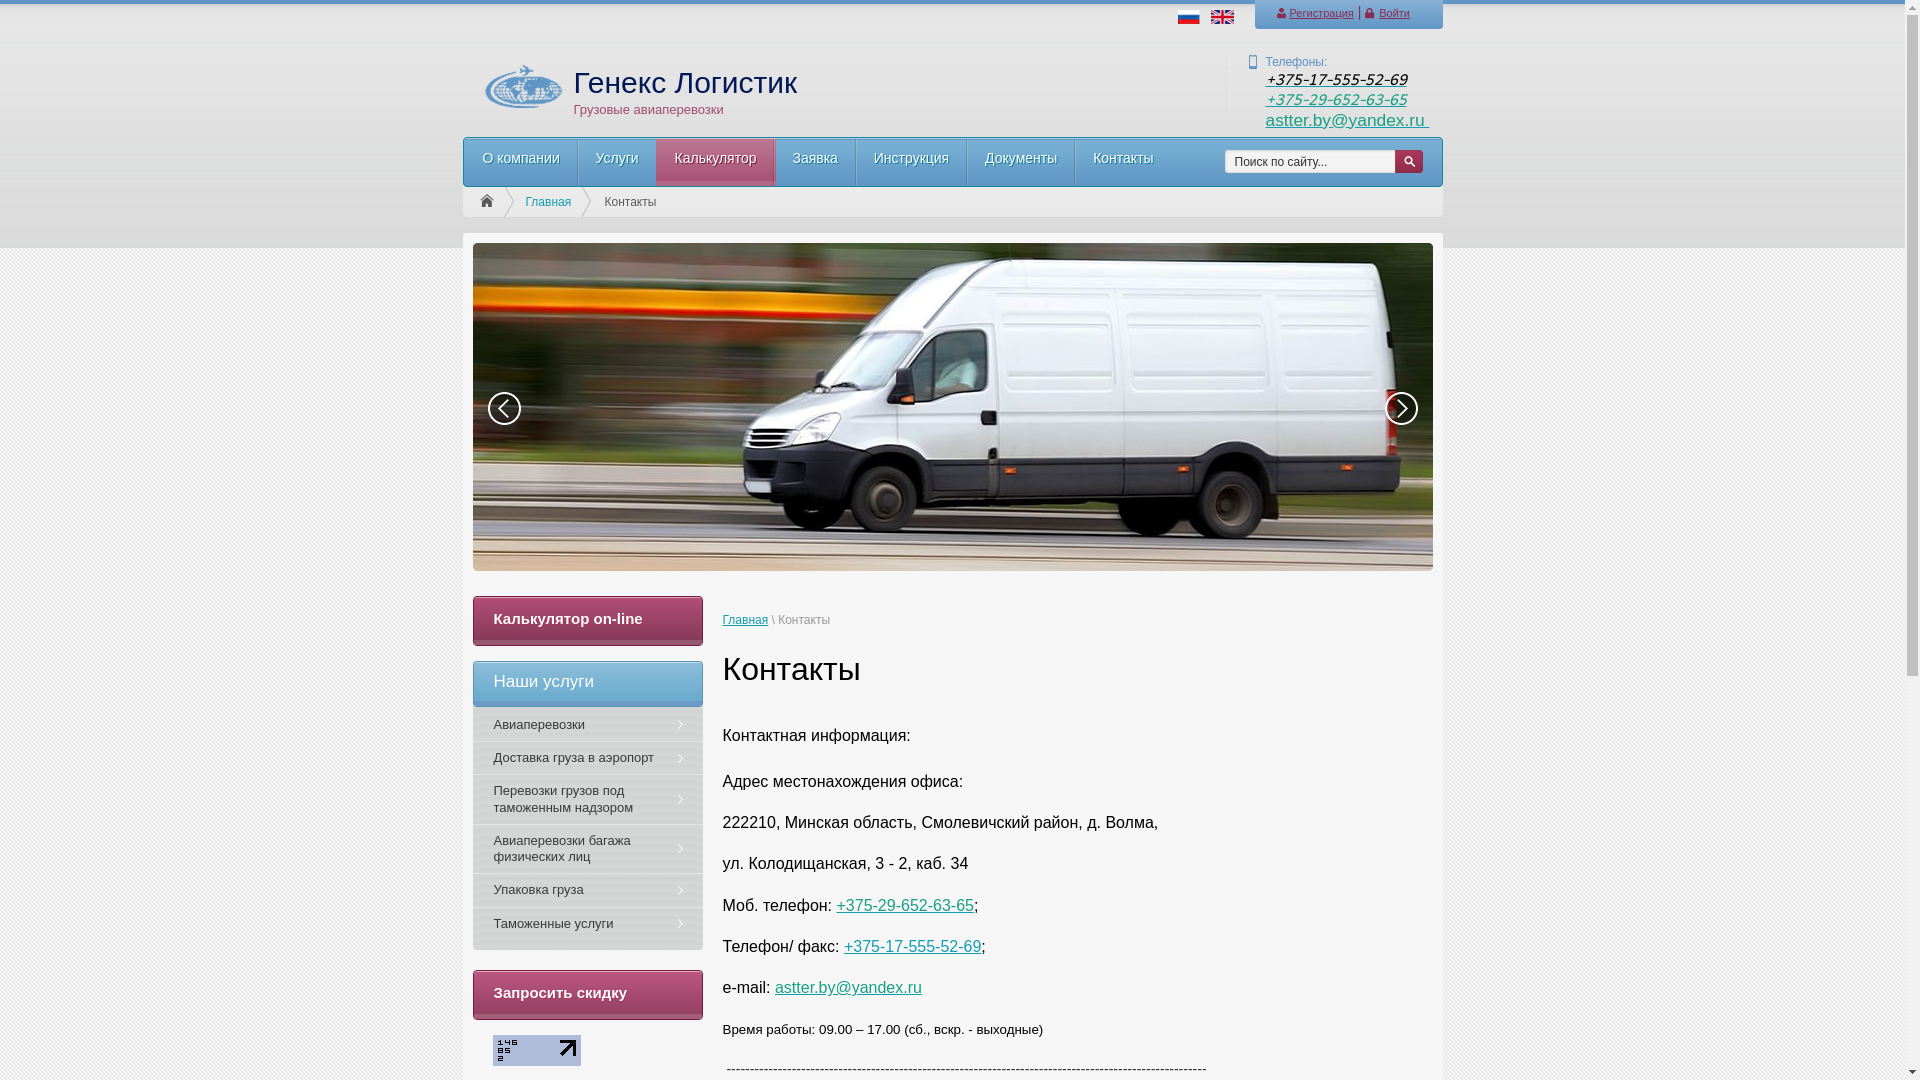  What do you see at coordinates (1400, 407) in the screenshot?
I see `Next` at bounding box center [1400, 407].